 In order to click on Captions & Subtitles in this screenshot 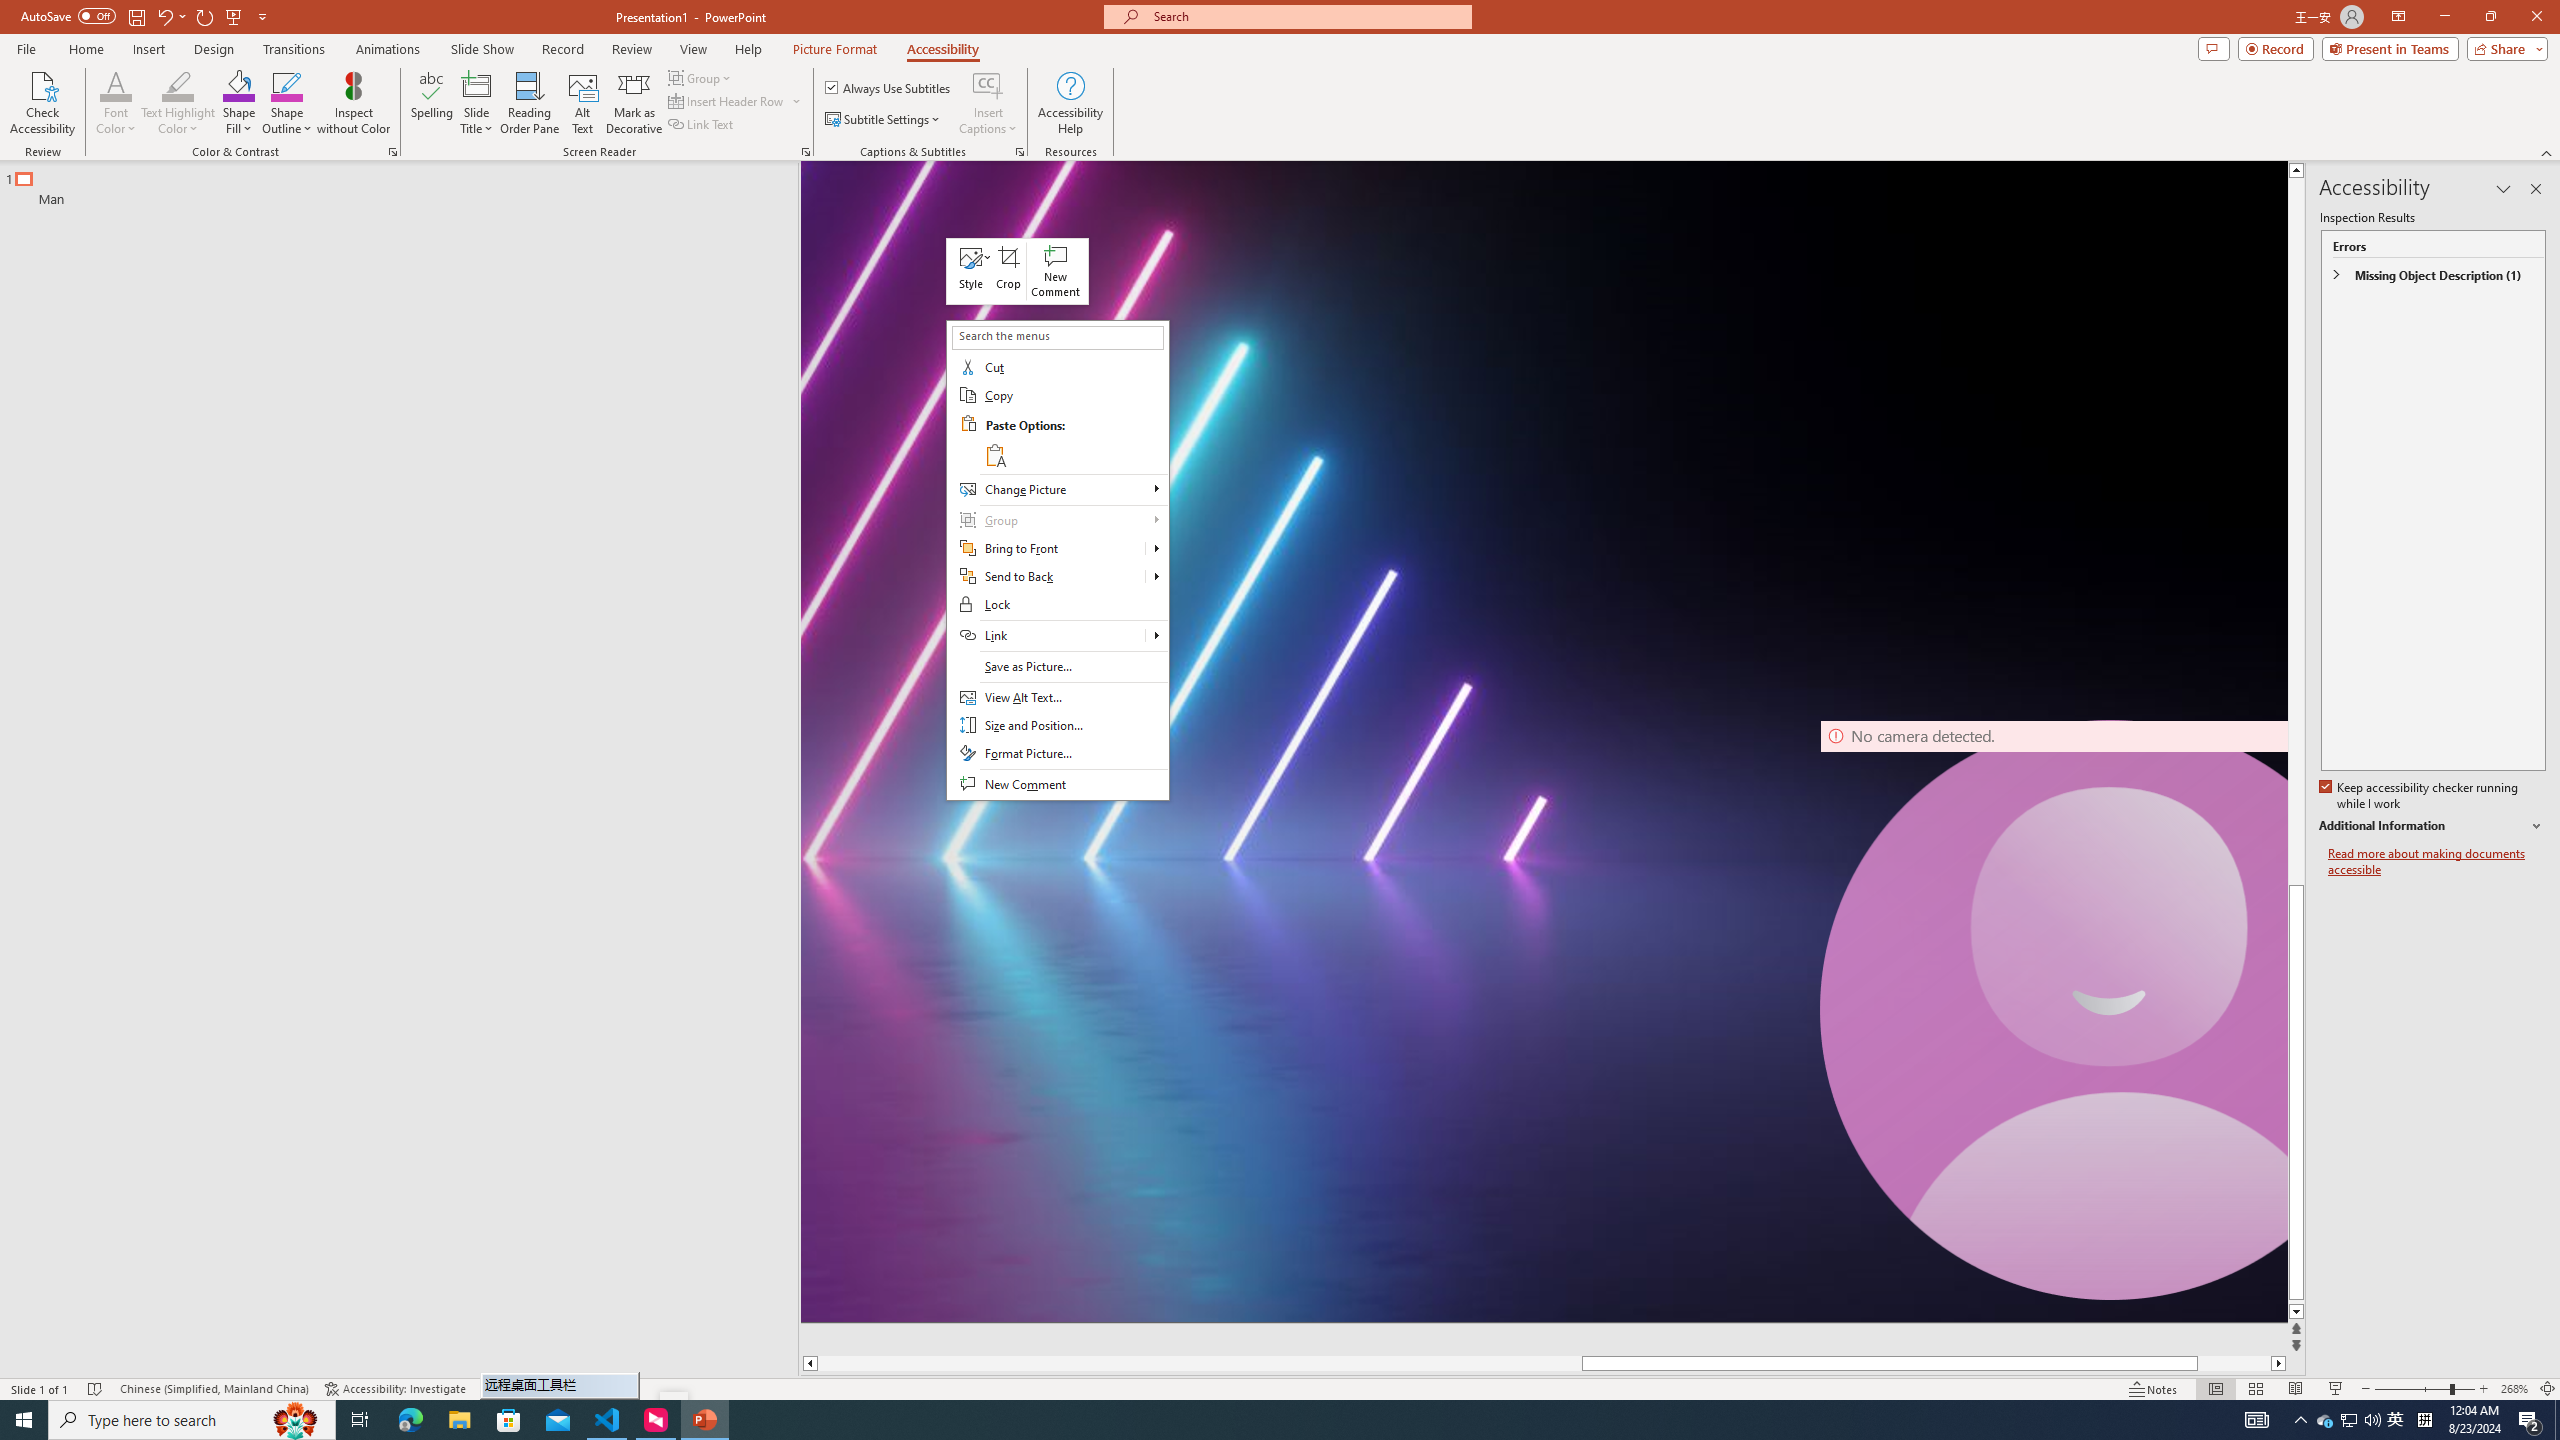, I will do `click(1020, 152)`.